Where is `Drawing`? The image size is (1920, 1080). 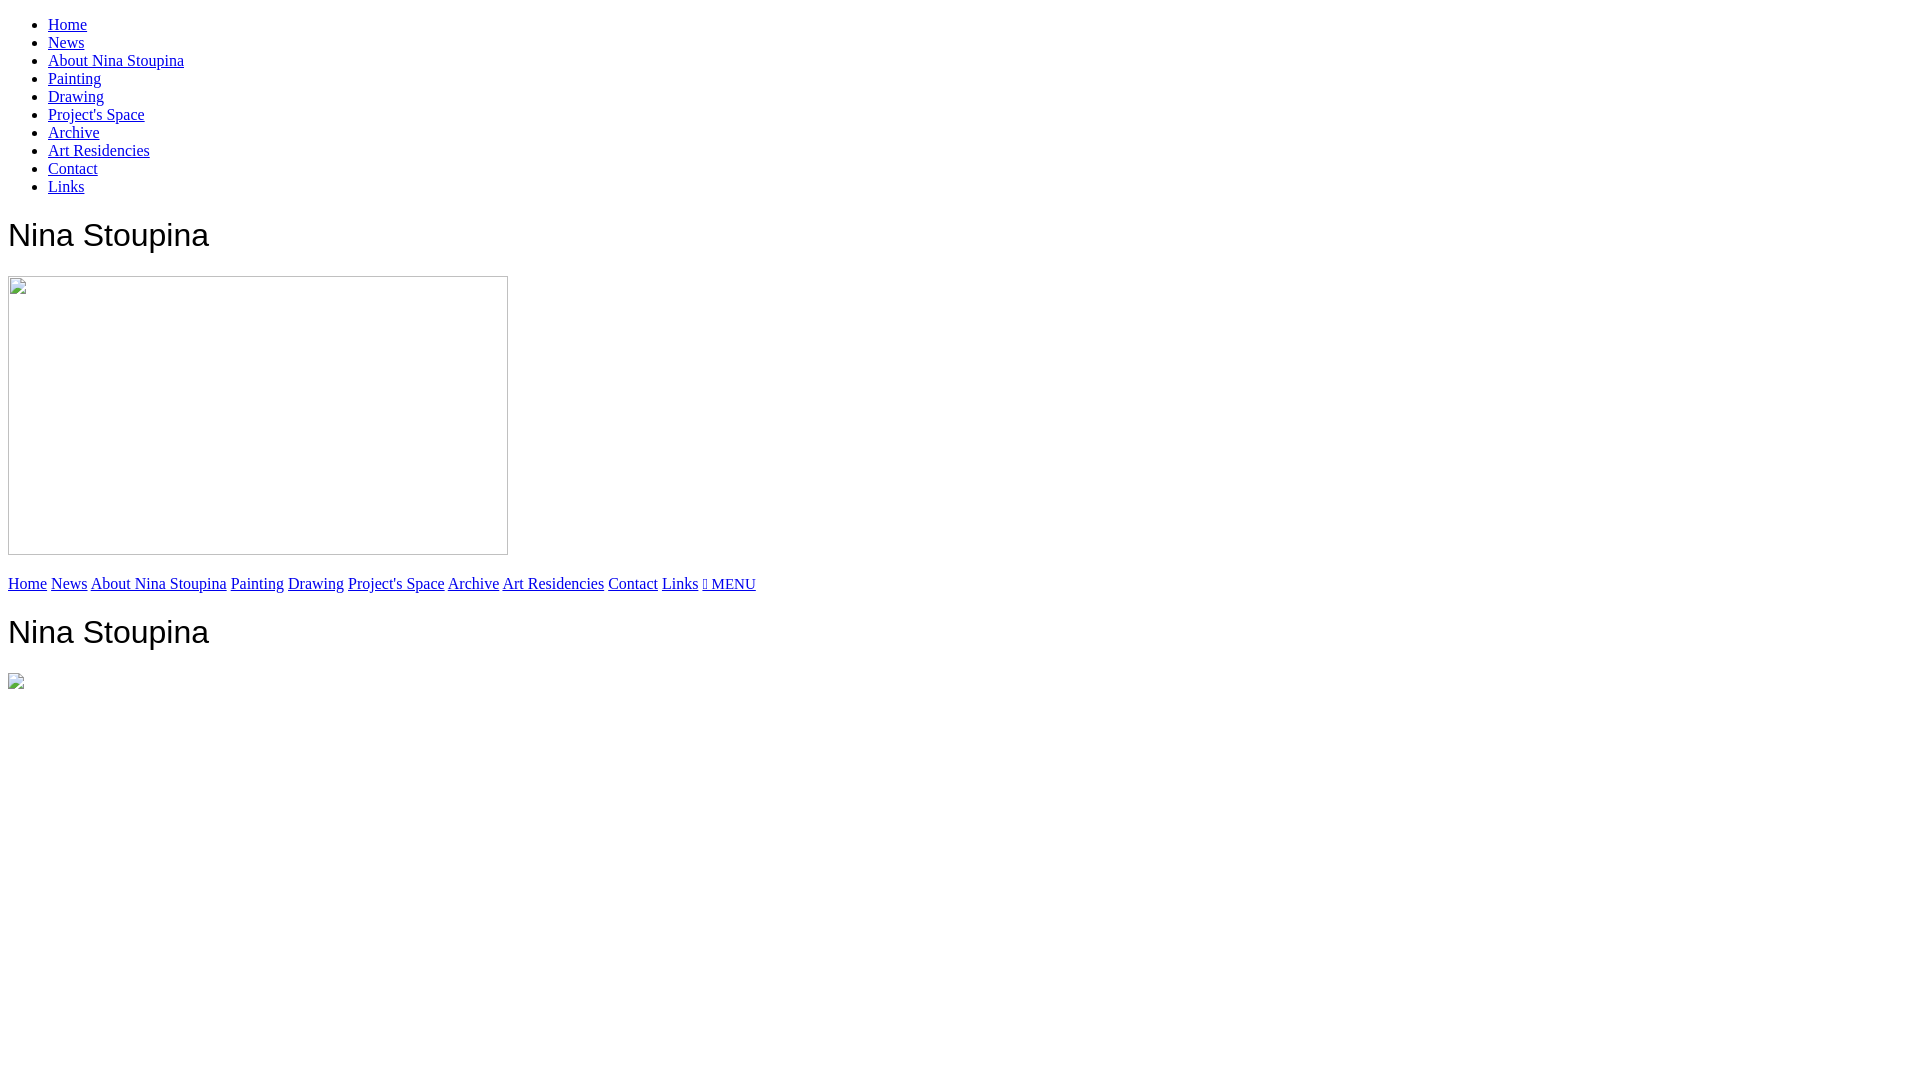
Drawing is located at coordinates (76, 96).